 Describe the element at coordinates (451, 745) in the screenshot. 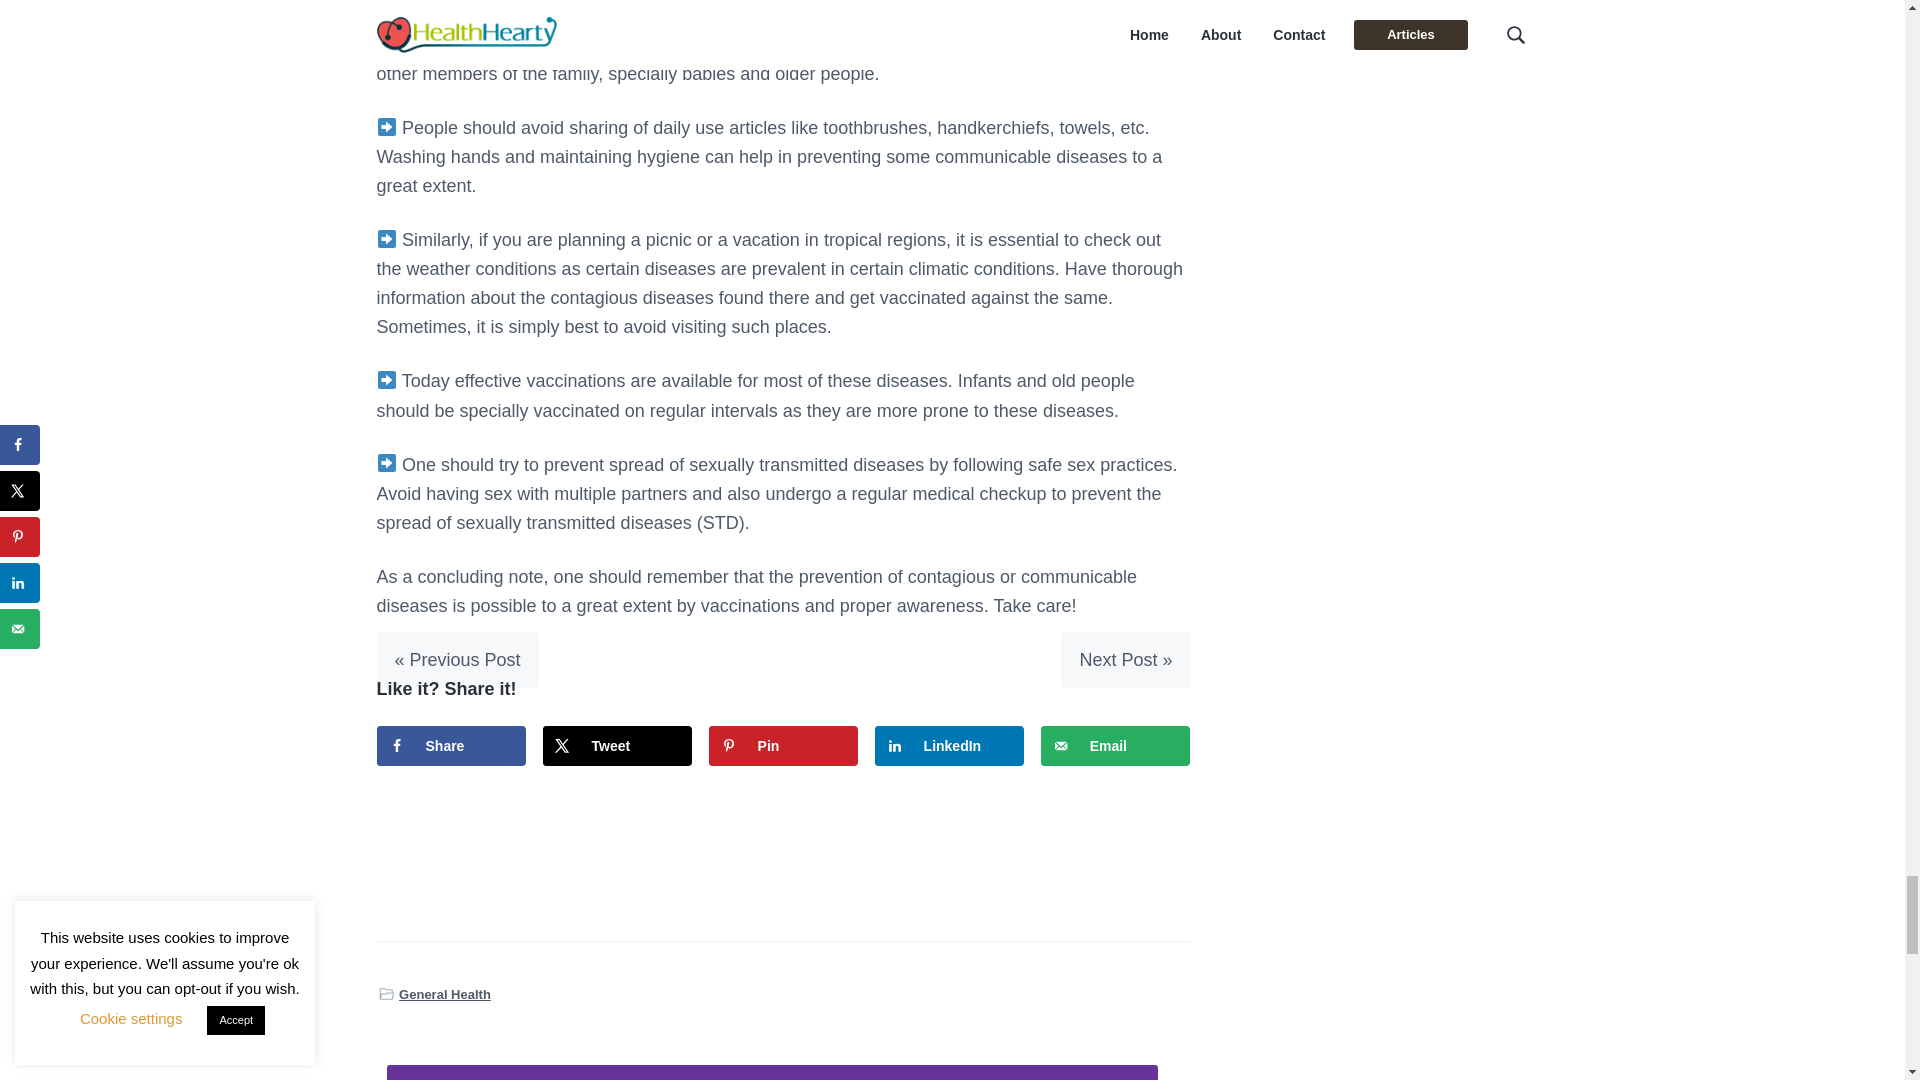

I see `Share on Facebook` at that location.